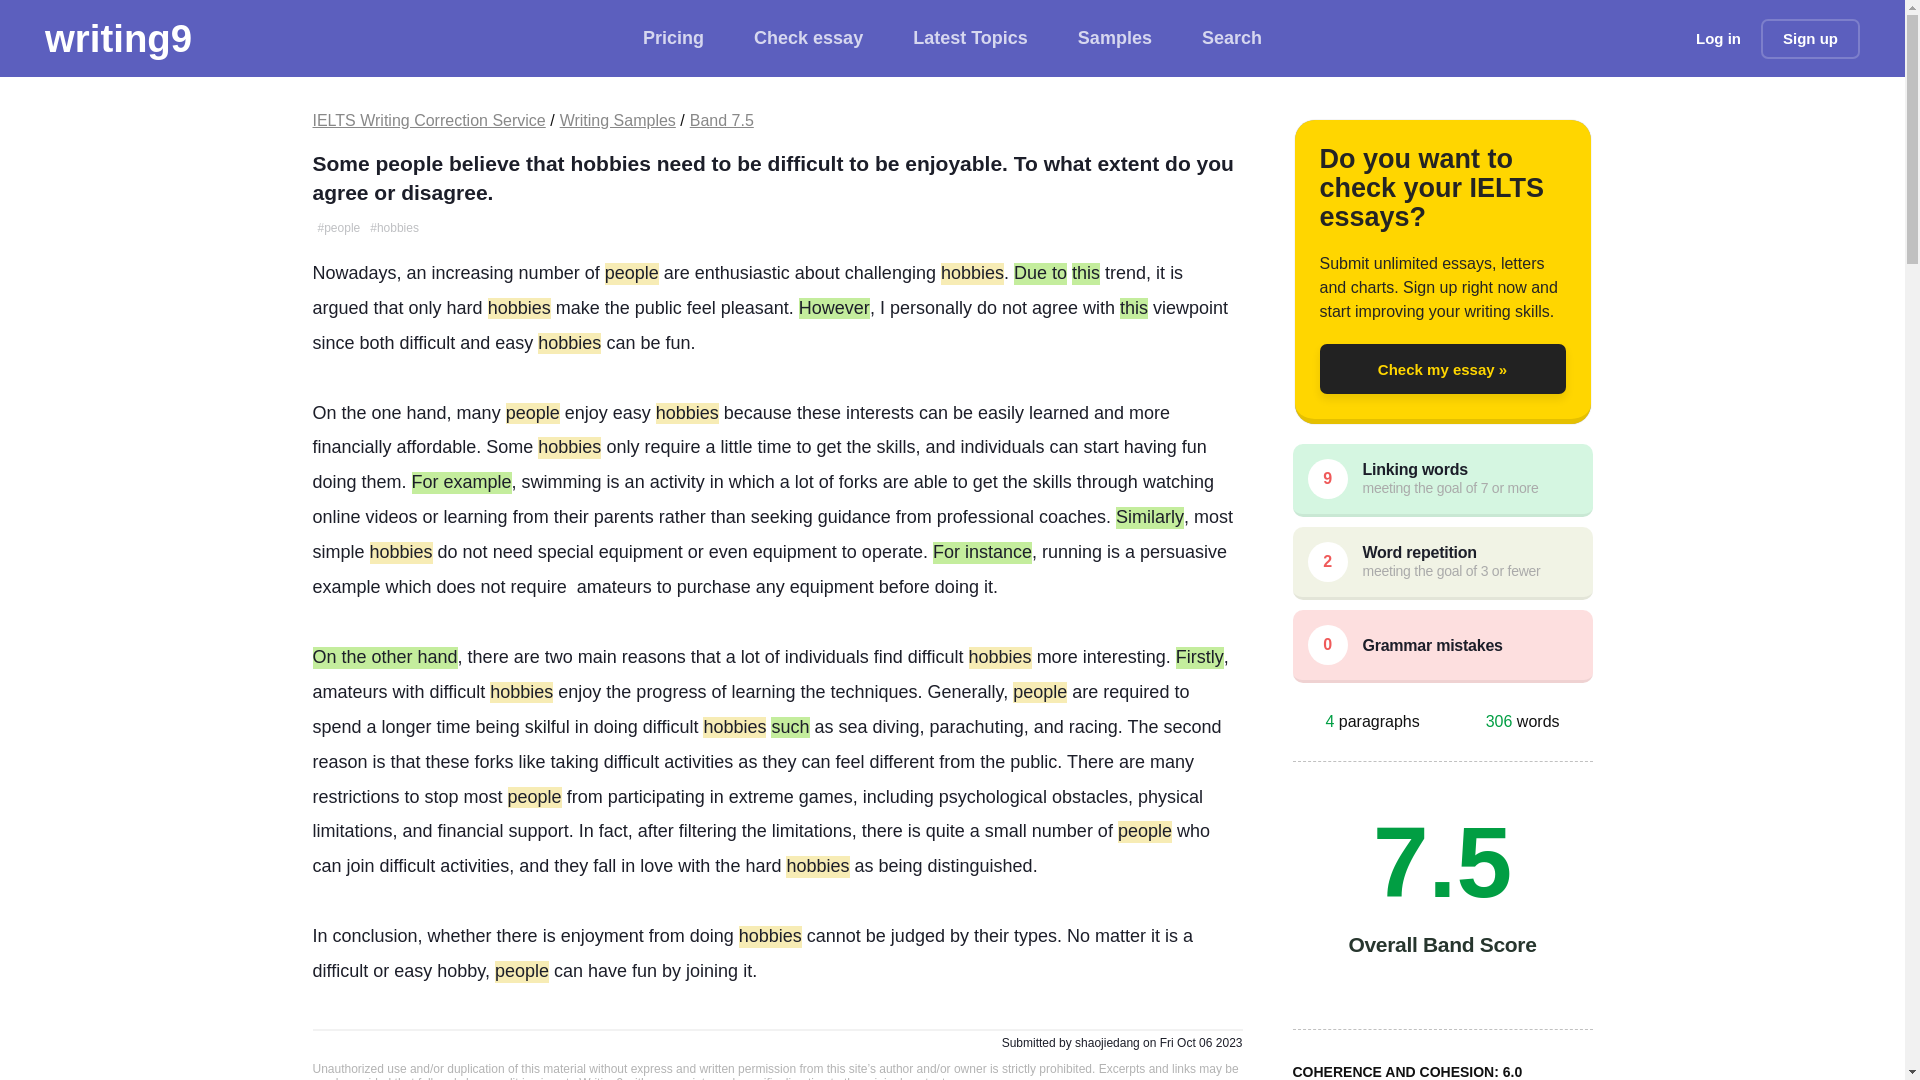 This screenshot has height=1080, width=1920. I want to click on Writing Samples, so click(618, 120).